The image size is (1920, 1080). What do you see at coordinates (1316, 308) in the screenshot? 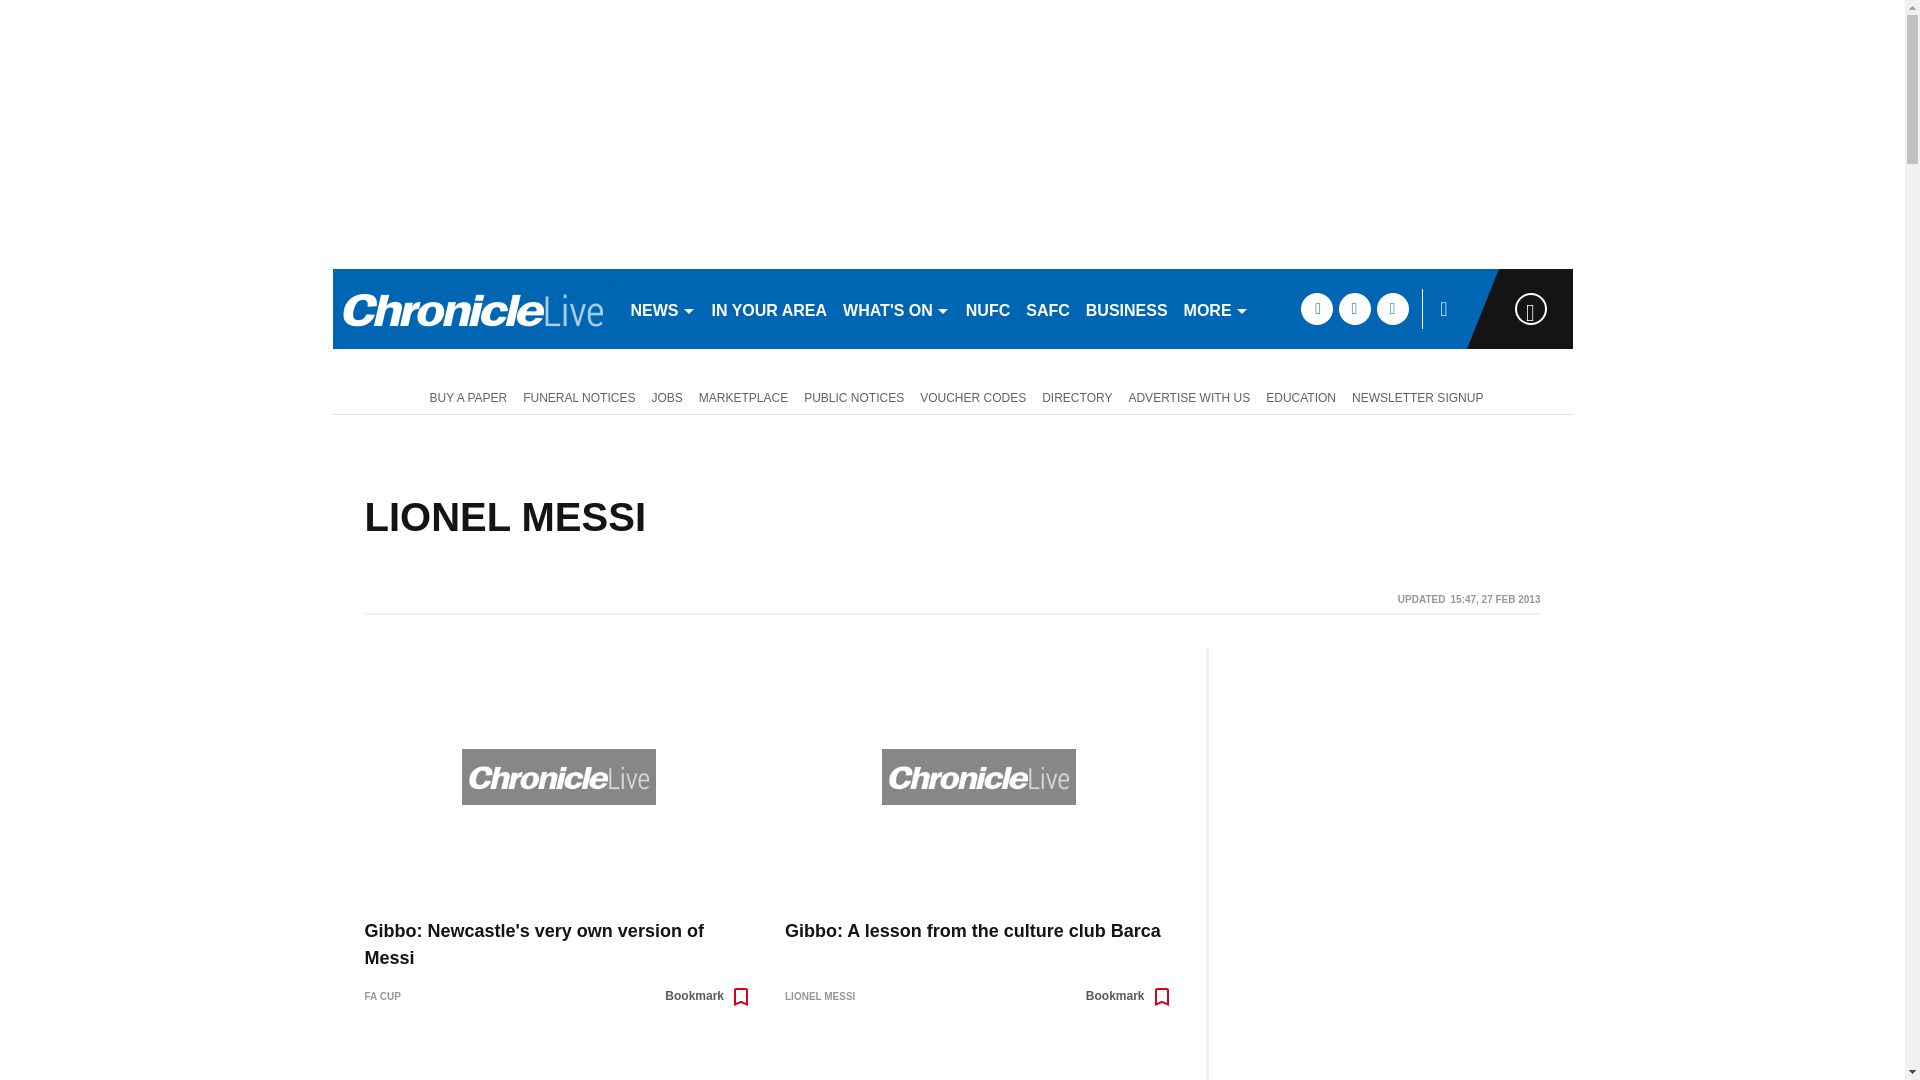
I see `facebook` at bounding box center [1316, 308].